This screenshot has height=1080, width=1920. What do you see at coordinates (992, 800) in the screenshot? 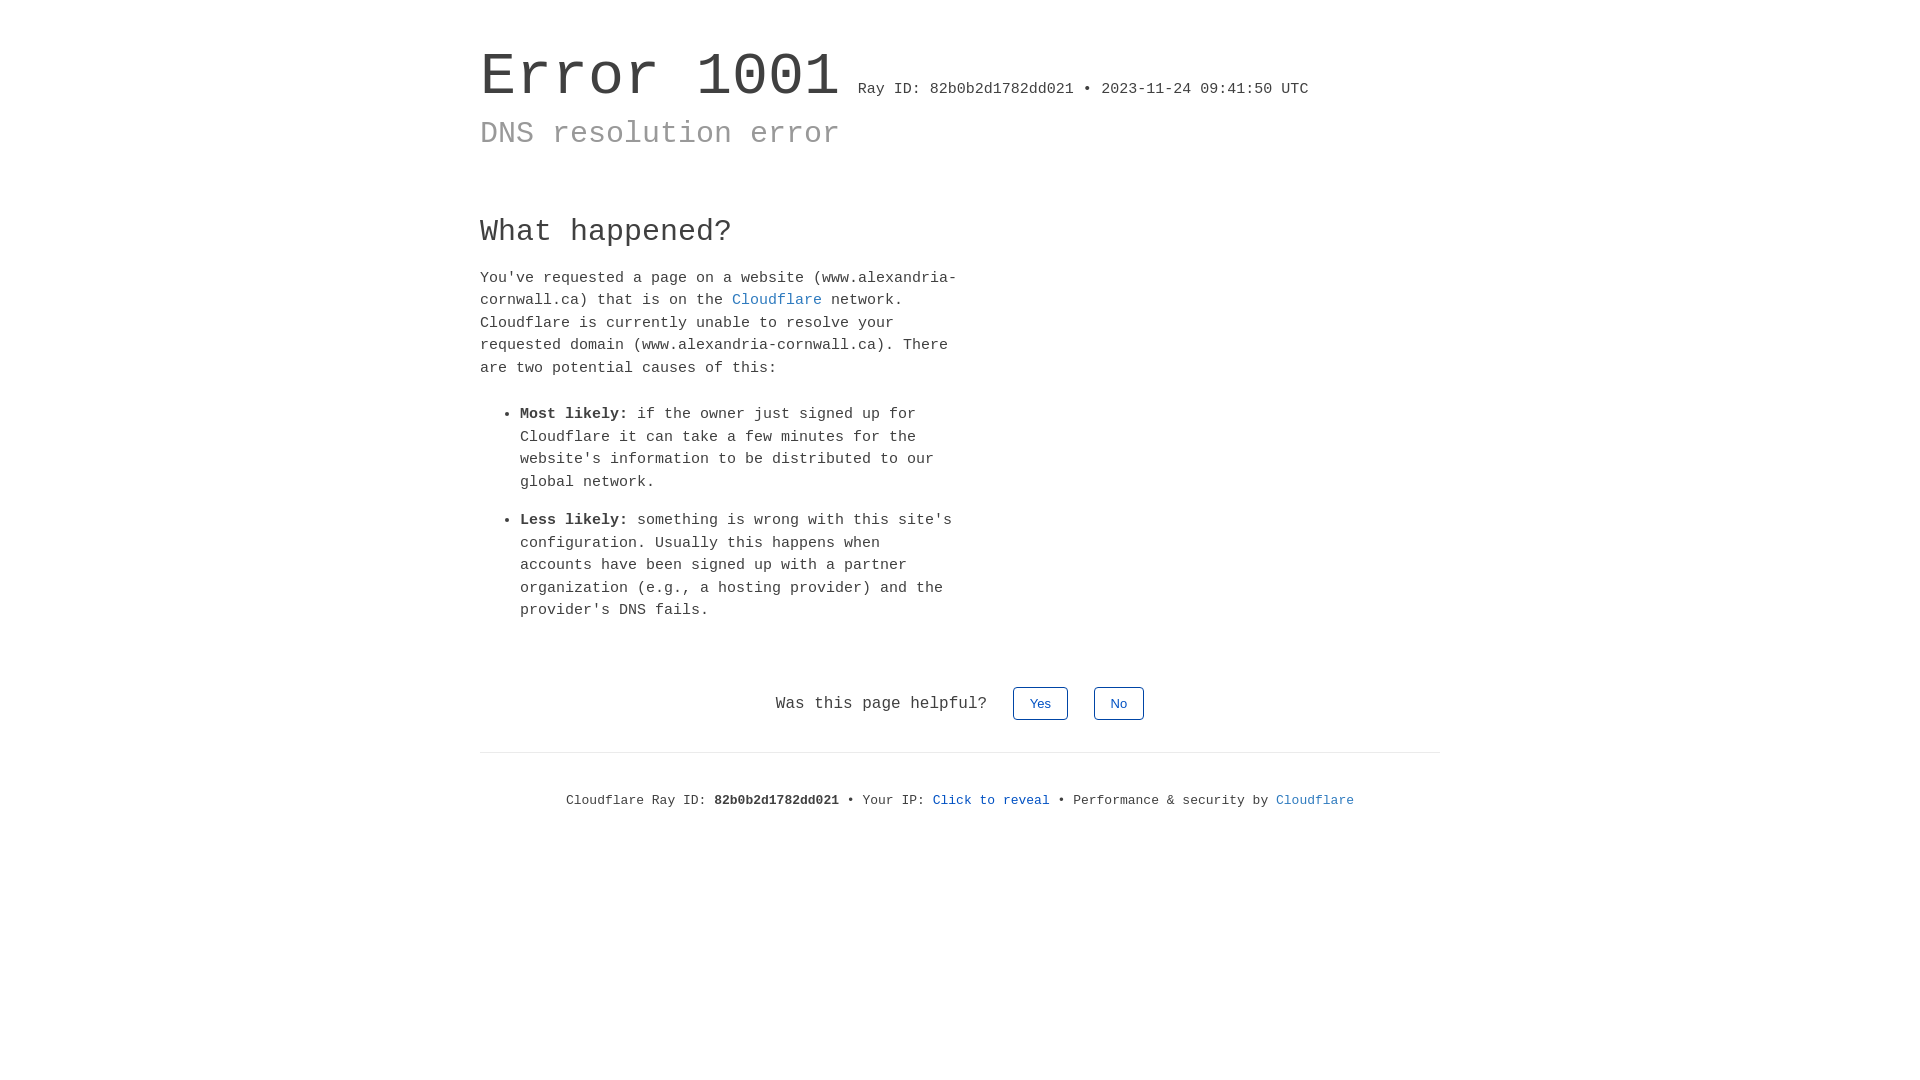
I see `Click to reveal` at bounding box center [992, 800].